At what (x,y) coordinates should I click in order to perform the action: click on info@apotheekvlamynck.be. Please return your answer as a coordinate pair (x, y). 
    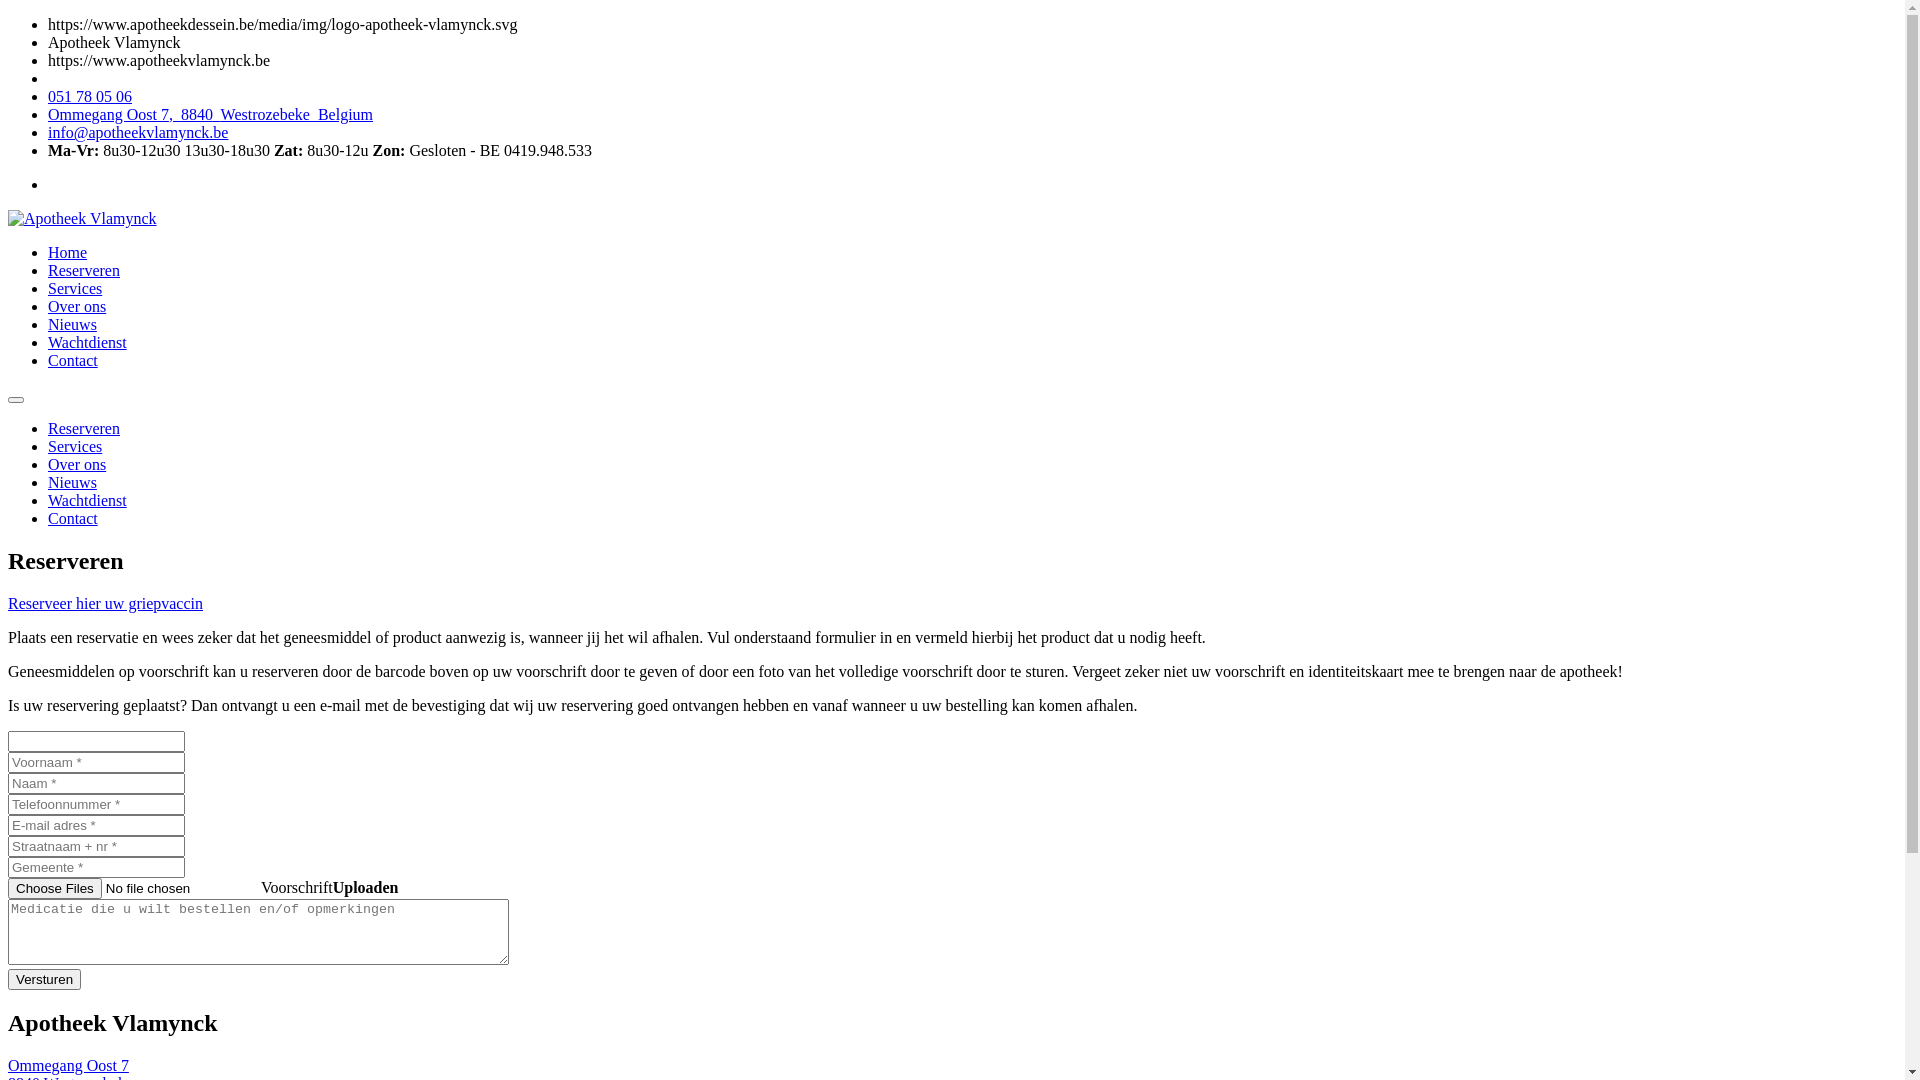
    Looking at the image, I should click on (138, 132).